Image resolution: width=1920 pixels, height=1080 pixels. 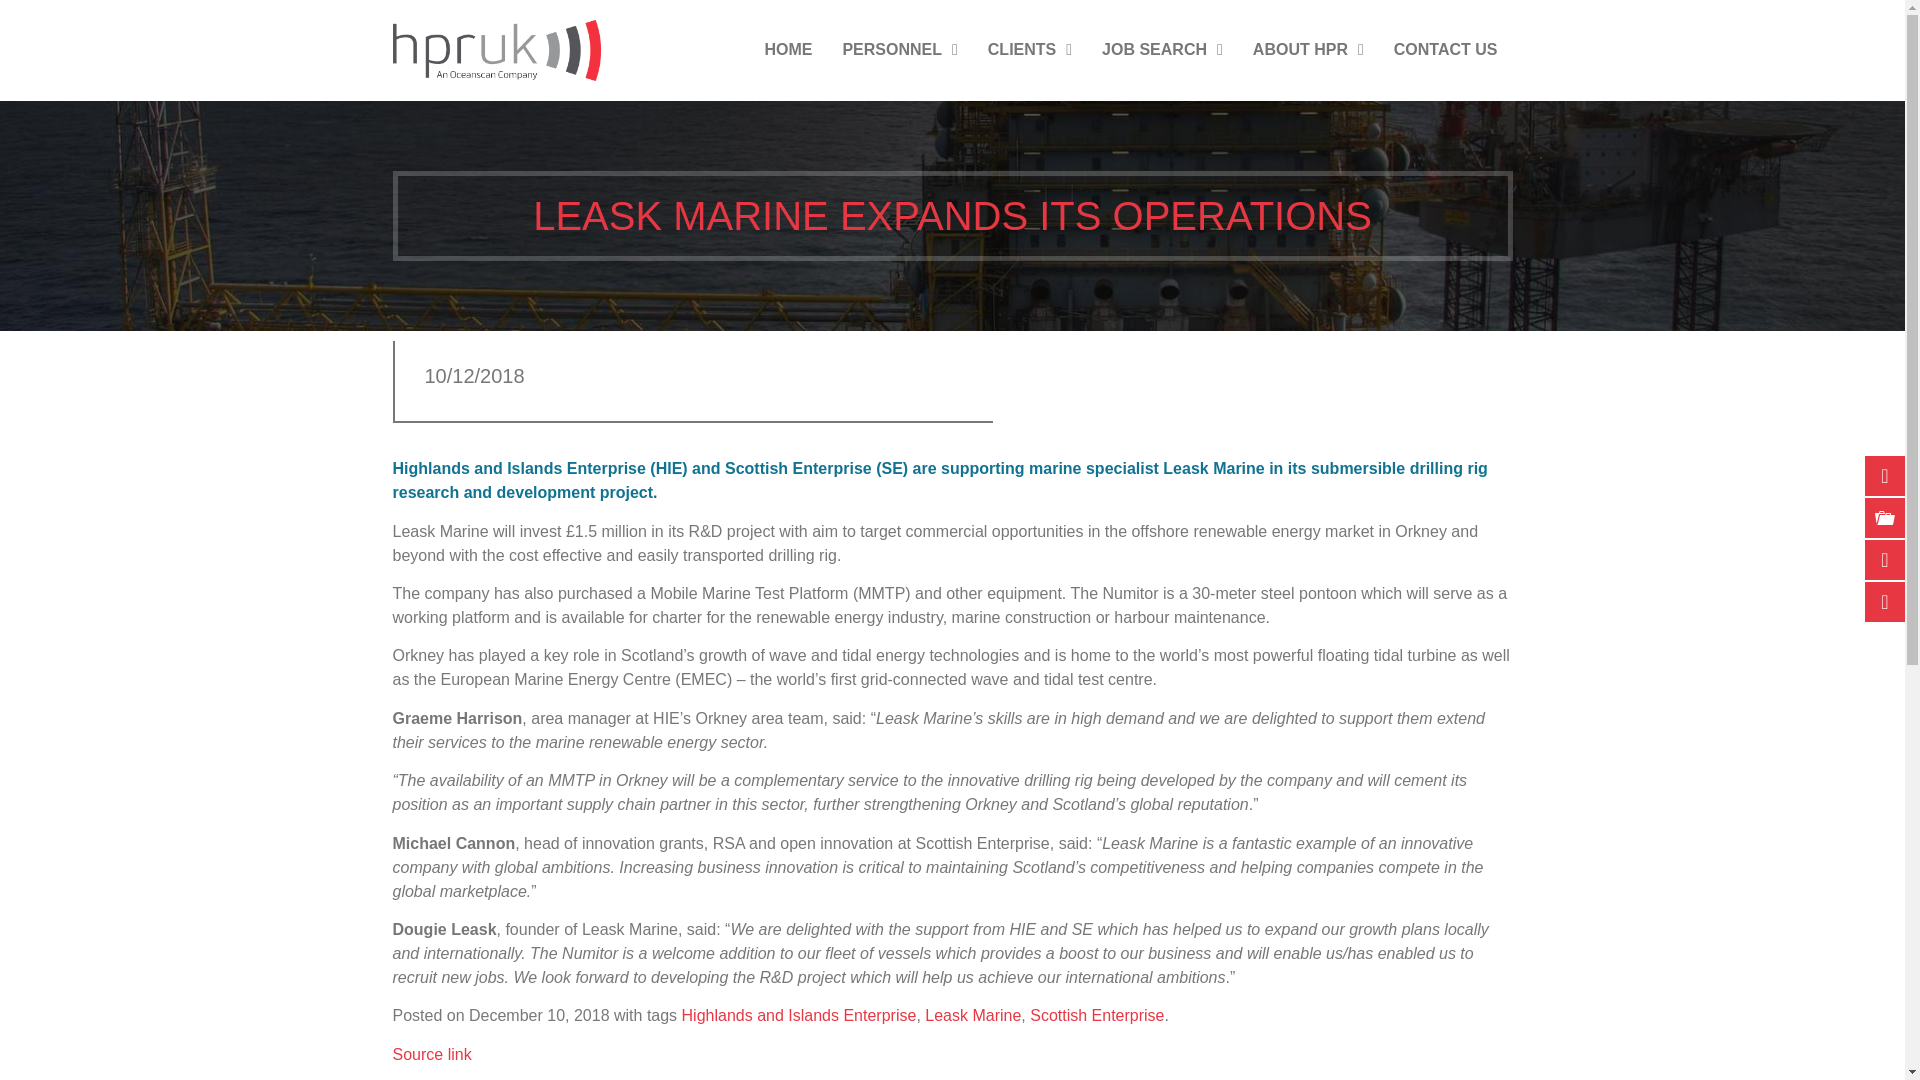 What do you see at coordinates (1308, 50) in the screenshot?
I see `ABOUT HPR` at bounding box center [1308, 50].